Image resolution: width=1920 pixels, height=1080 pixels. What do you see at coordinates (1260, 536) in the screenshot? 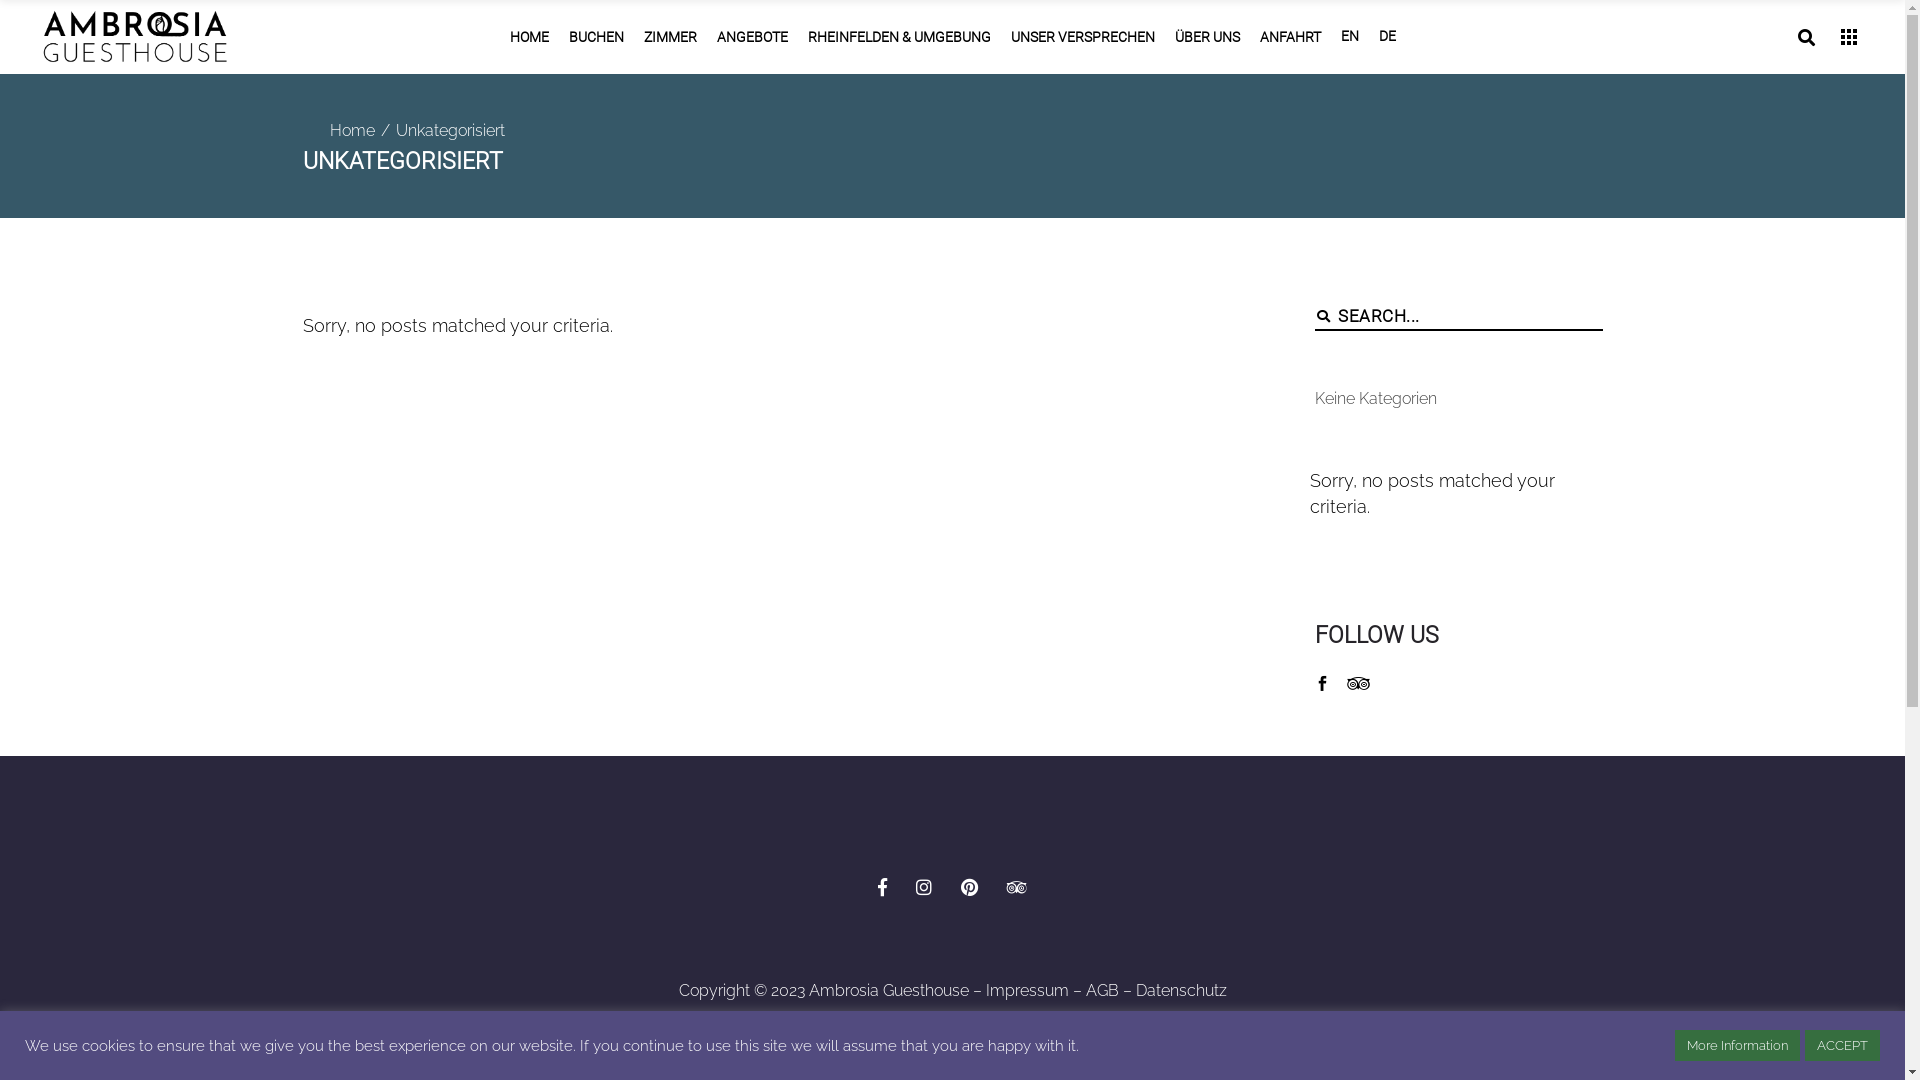
I see `Quellenstrasse 19, 4310 Rheinfelden, Switzerland` at bounding box center [1260, 536].